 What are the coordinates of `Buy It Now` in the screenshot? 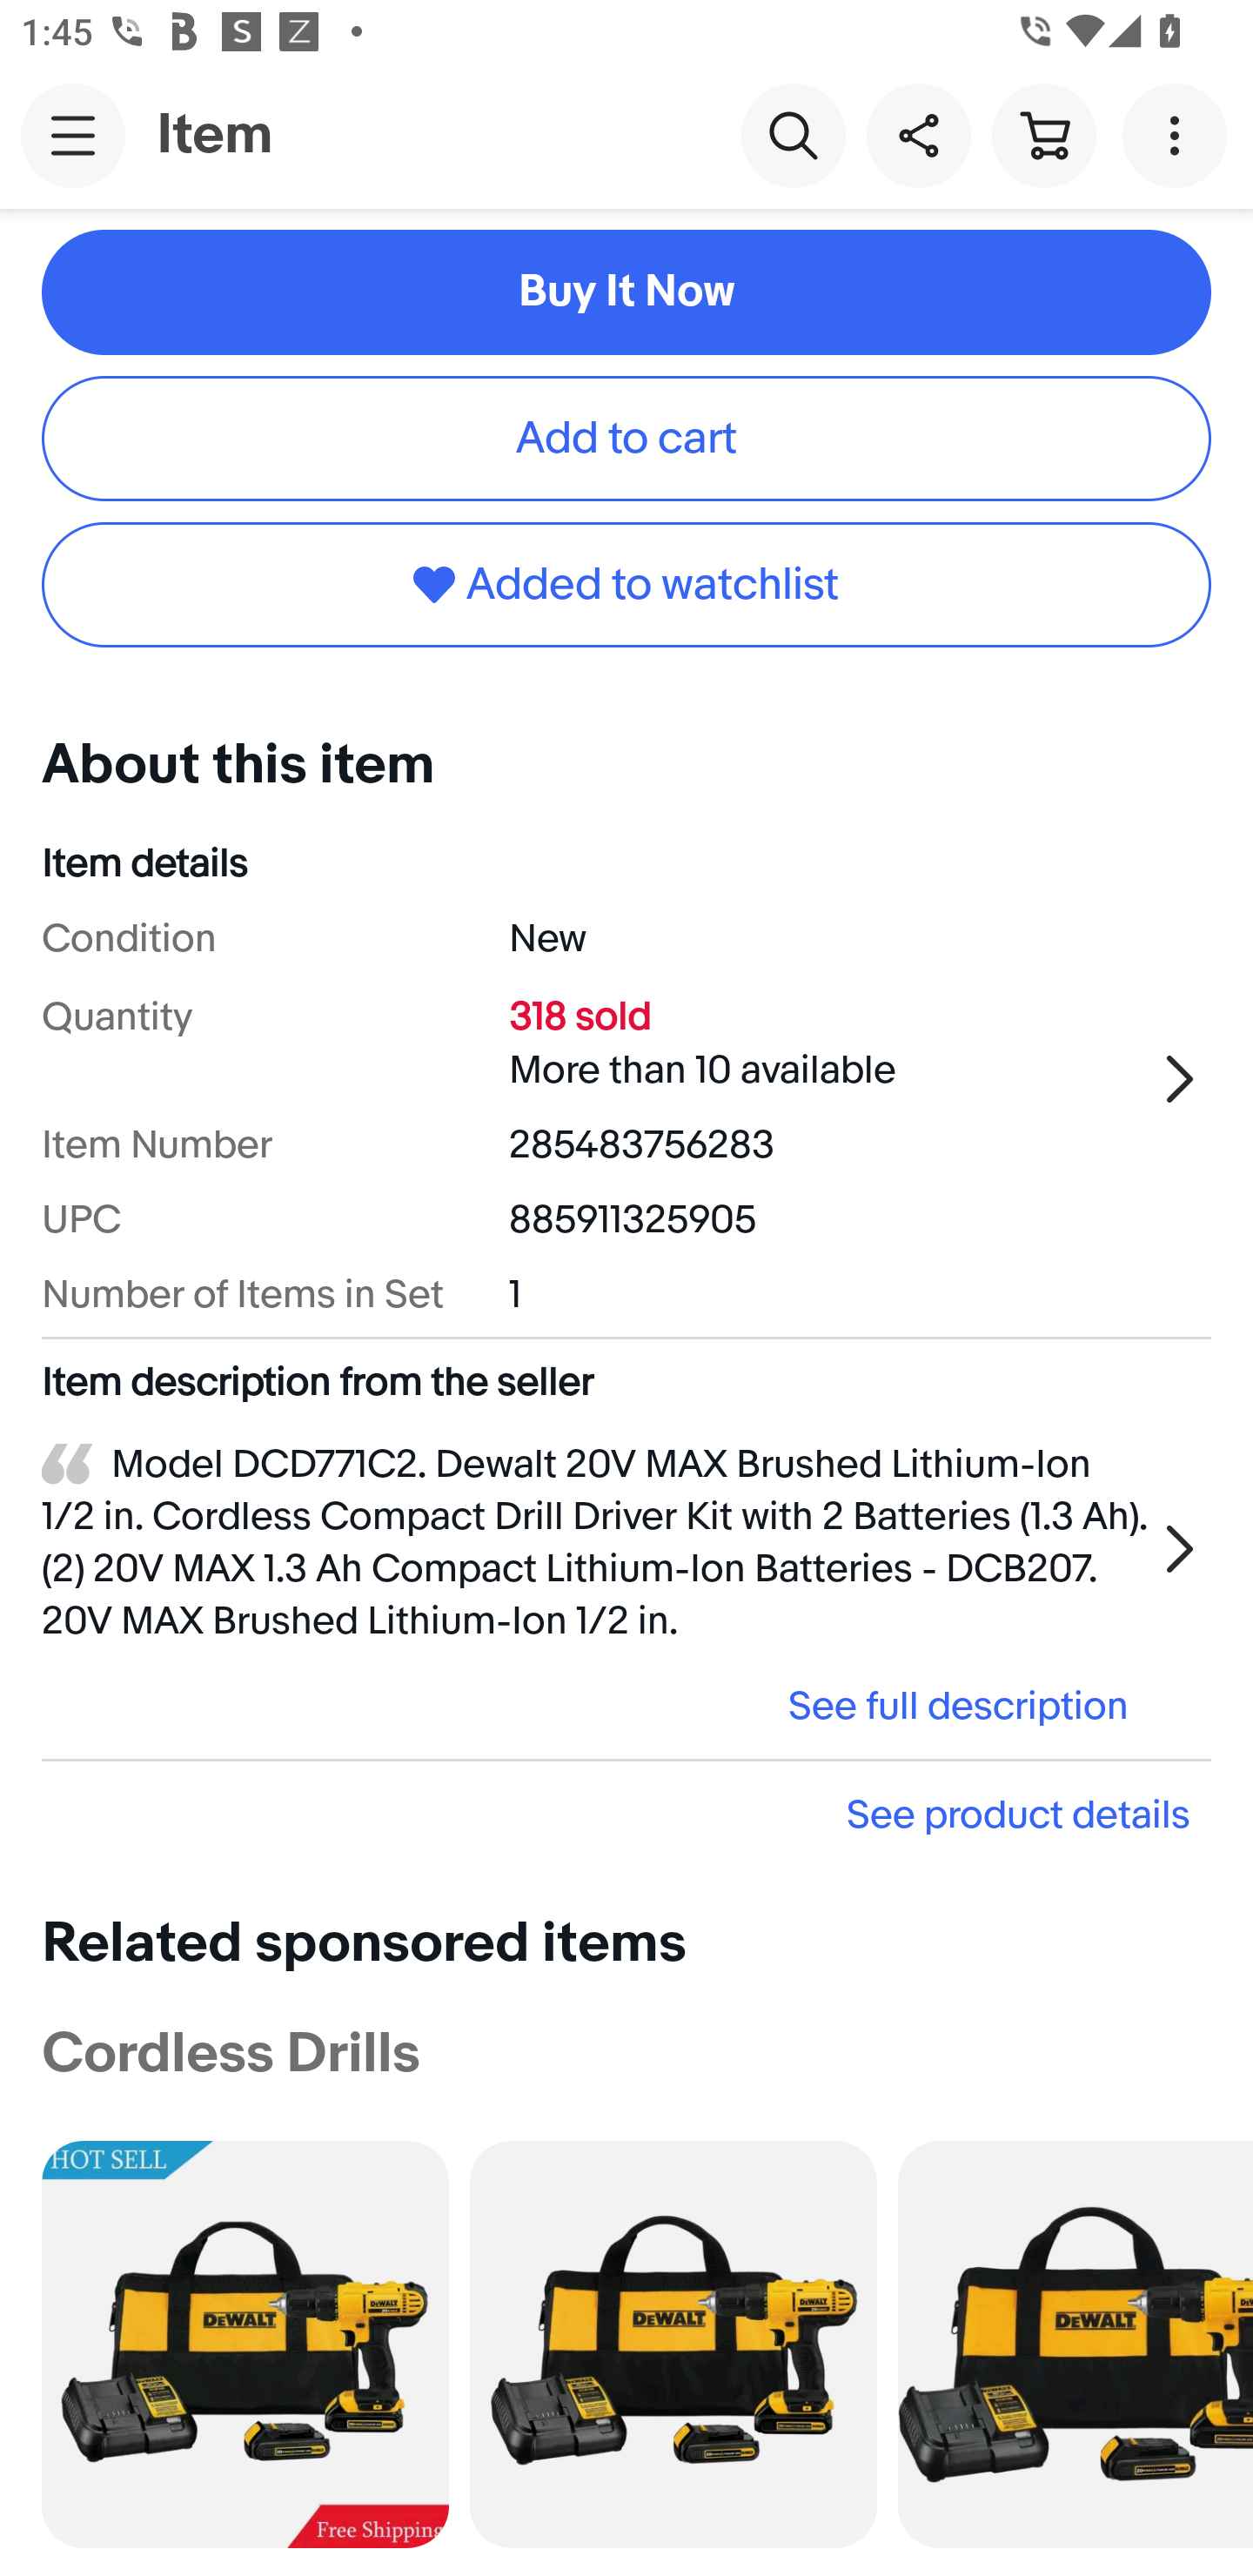 It's located at (626, 292).